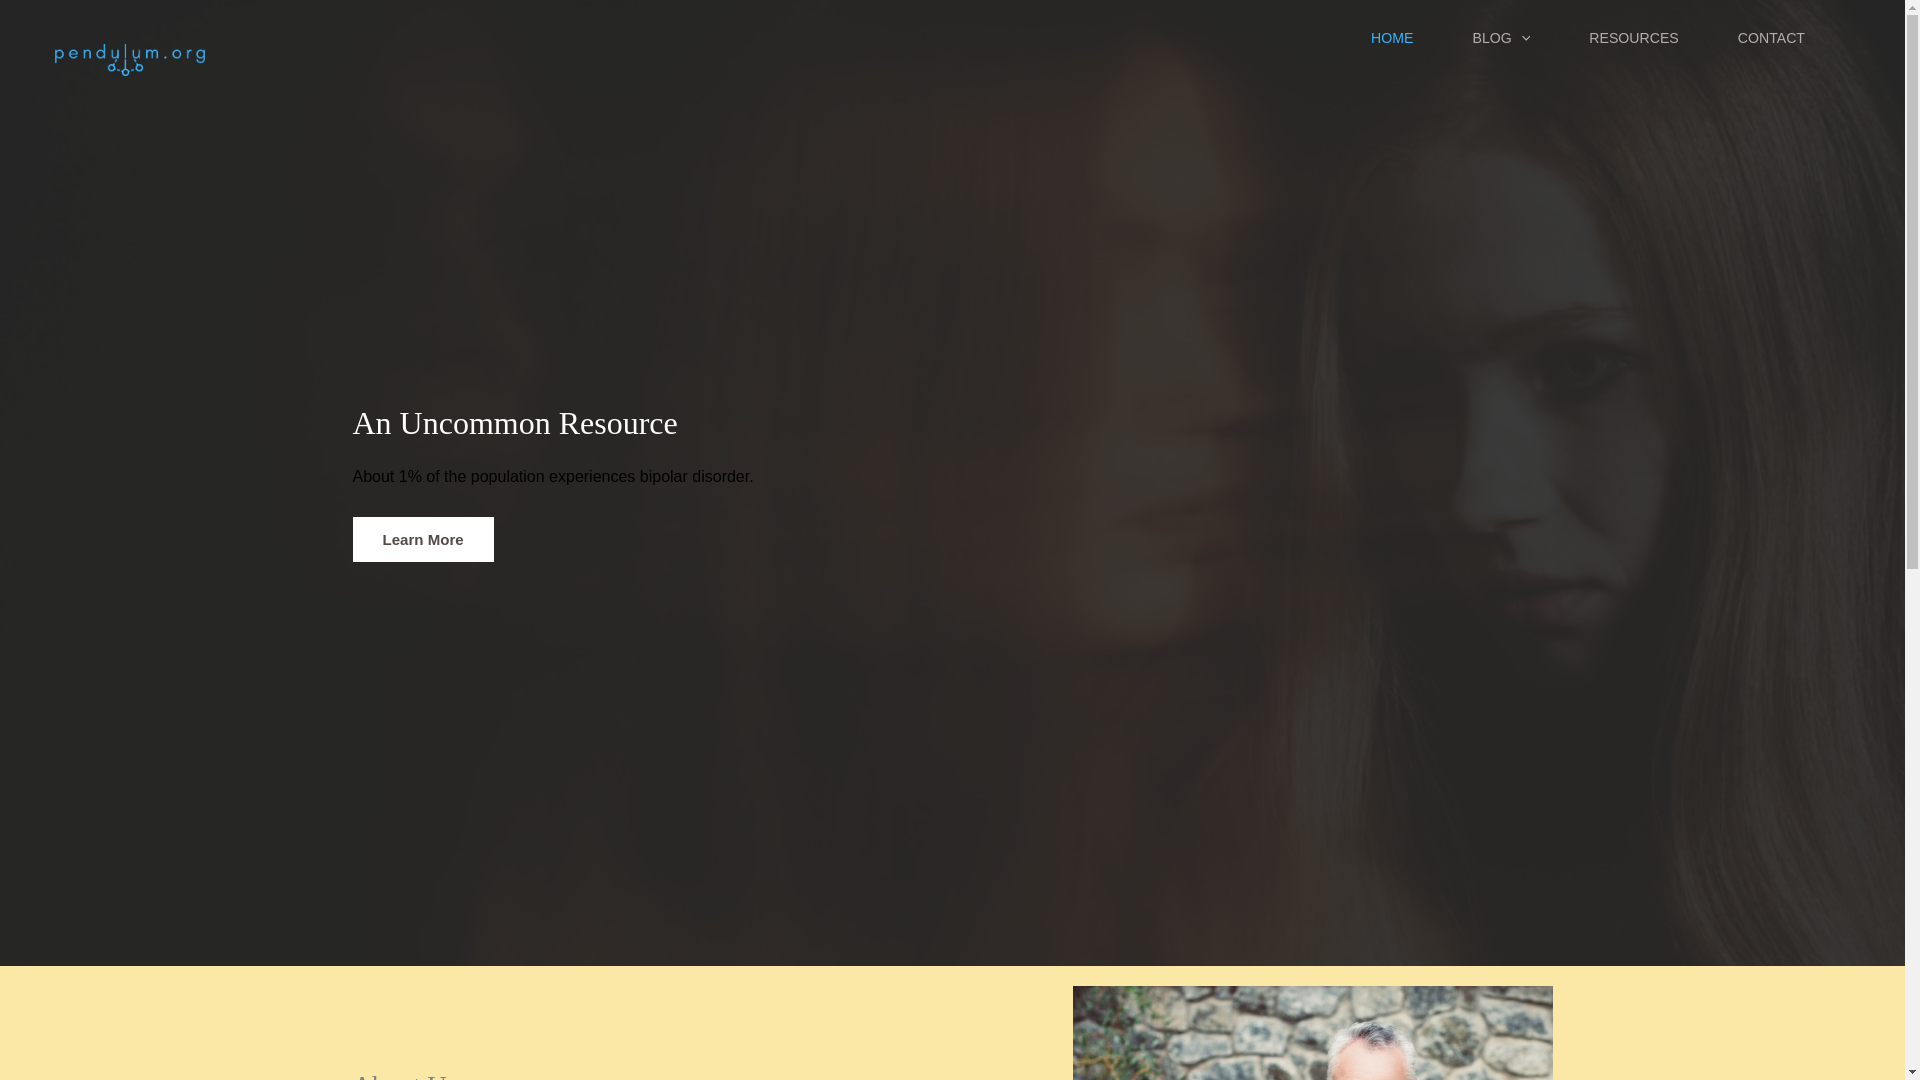 The image size is (1920, 1080). I want to click on RESOURCES, so click(1649, 49).